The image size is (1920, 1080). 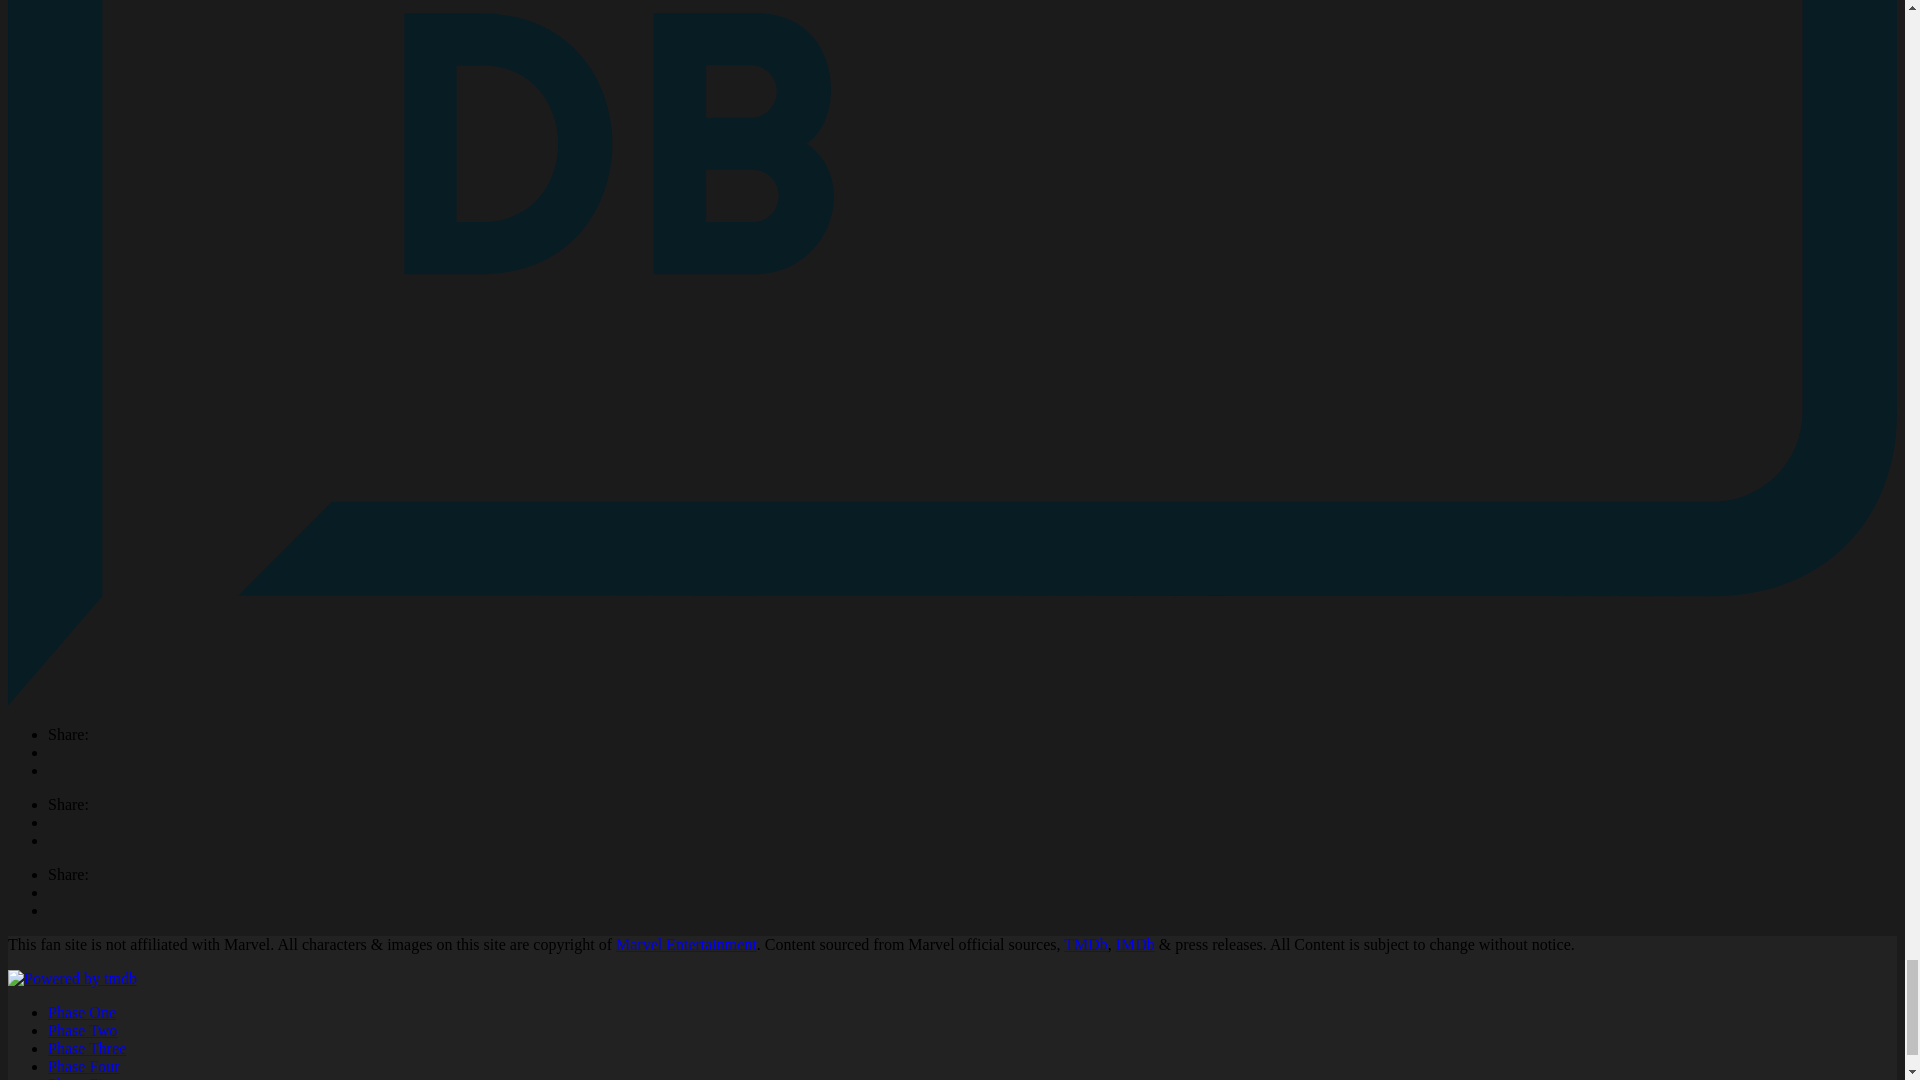 I want to click on Phase Four, so click(x=84, y=1066).